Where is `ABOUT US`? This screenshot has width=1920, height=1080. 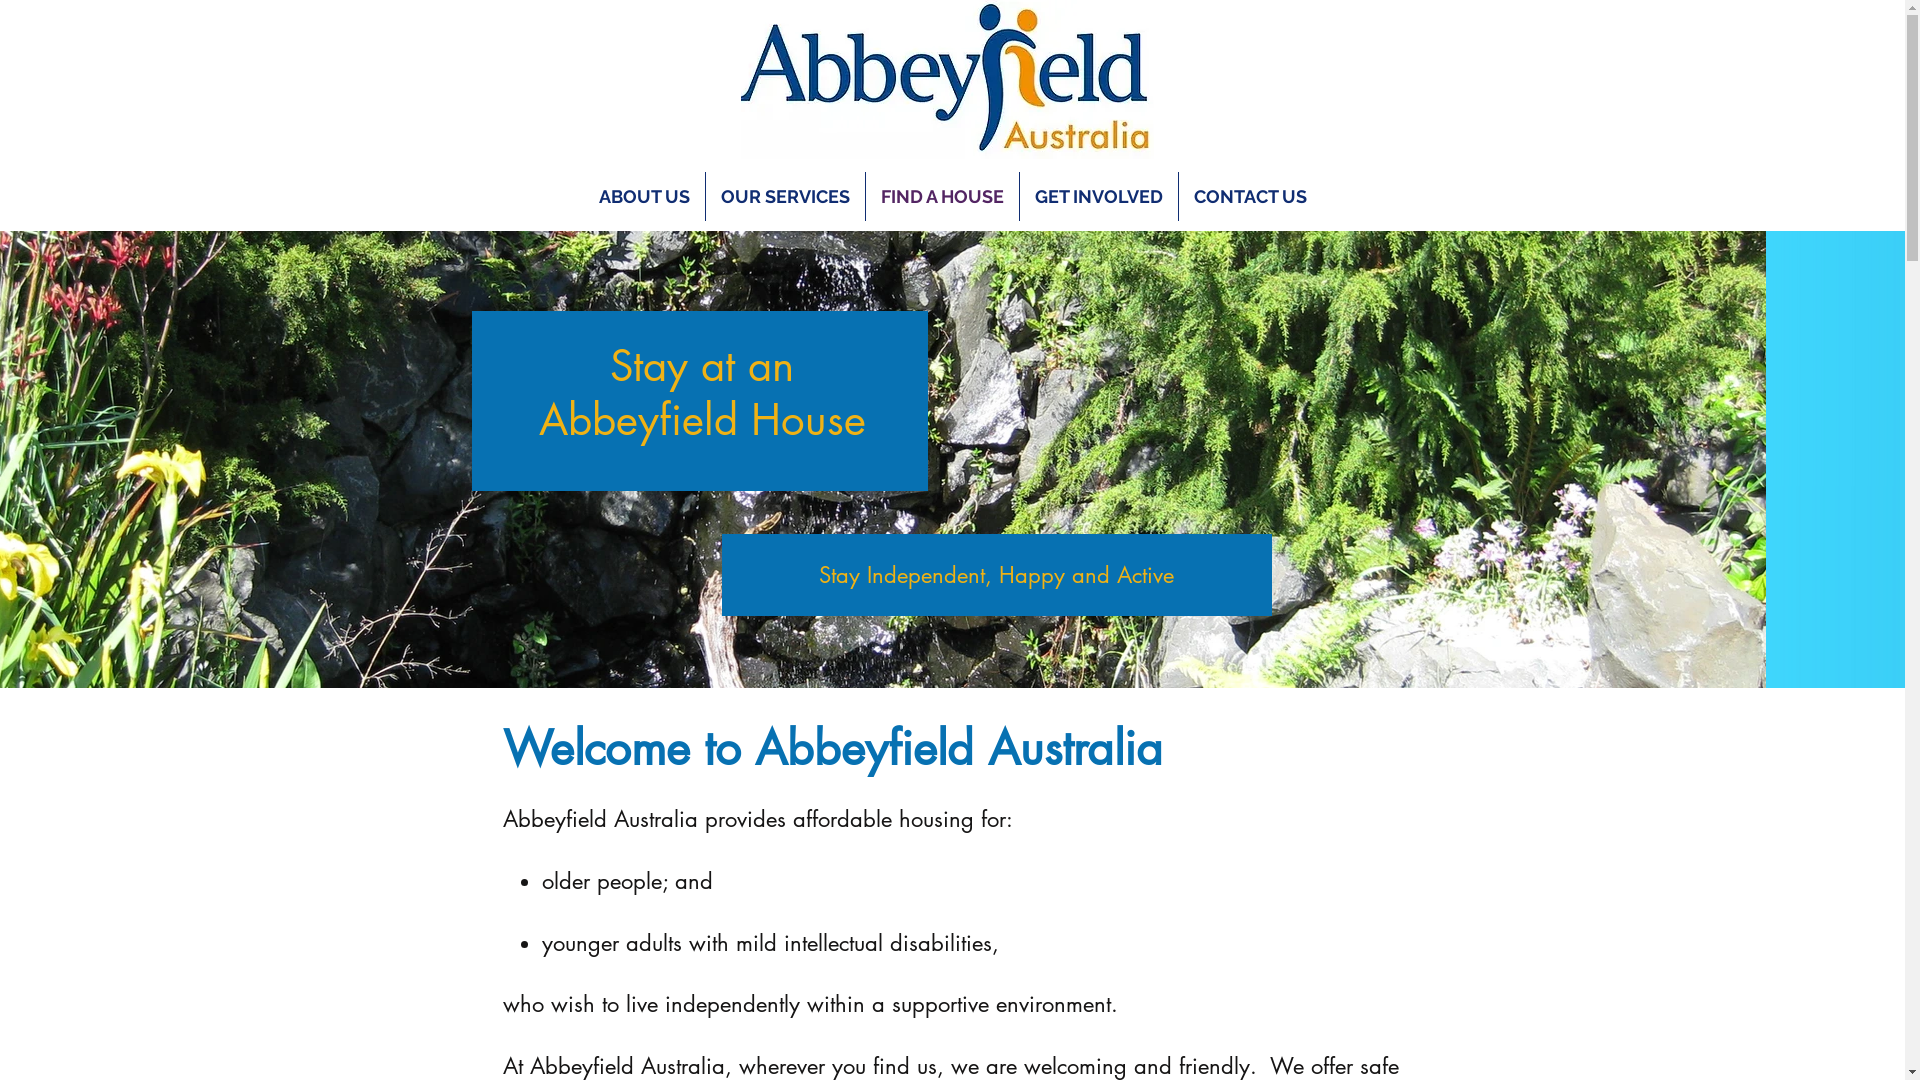 ABOUT US is located at coordinates (644, 196).